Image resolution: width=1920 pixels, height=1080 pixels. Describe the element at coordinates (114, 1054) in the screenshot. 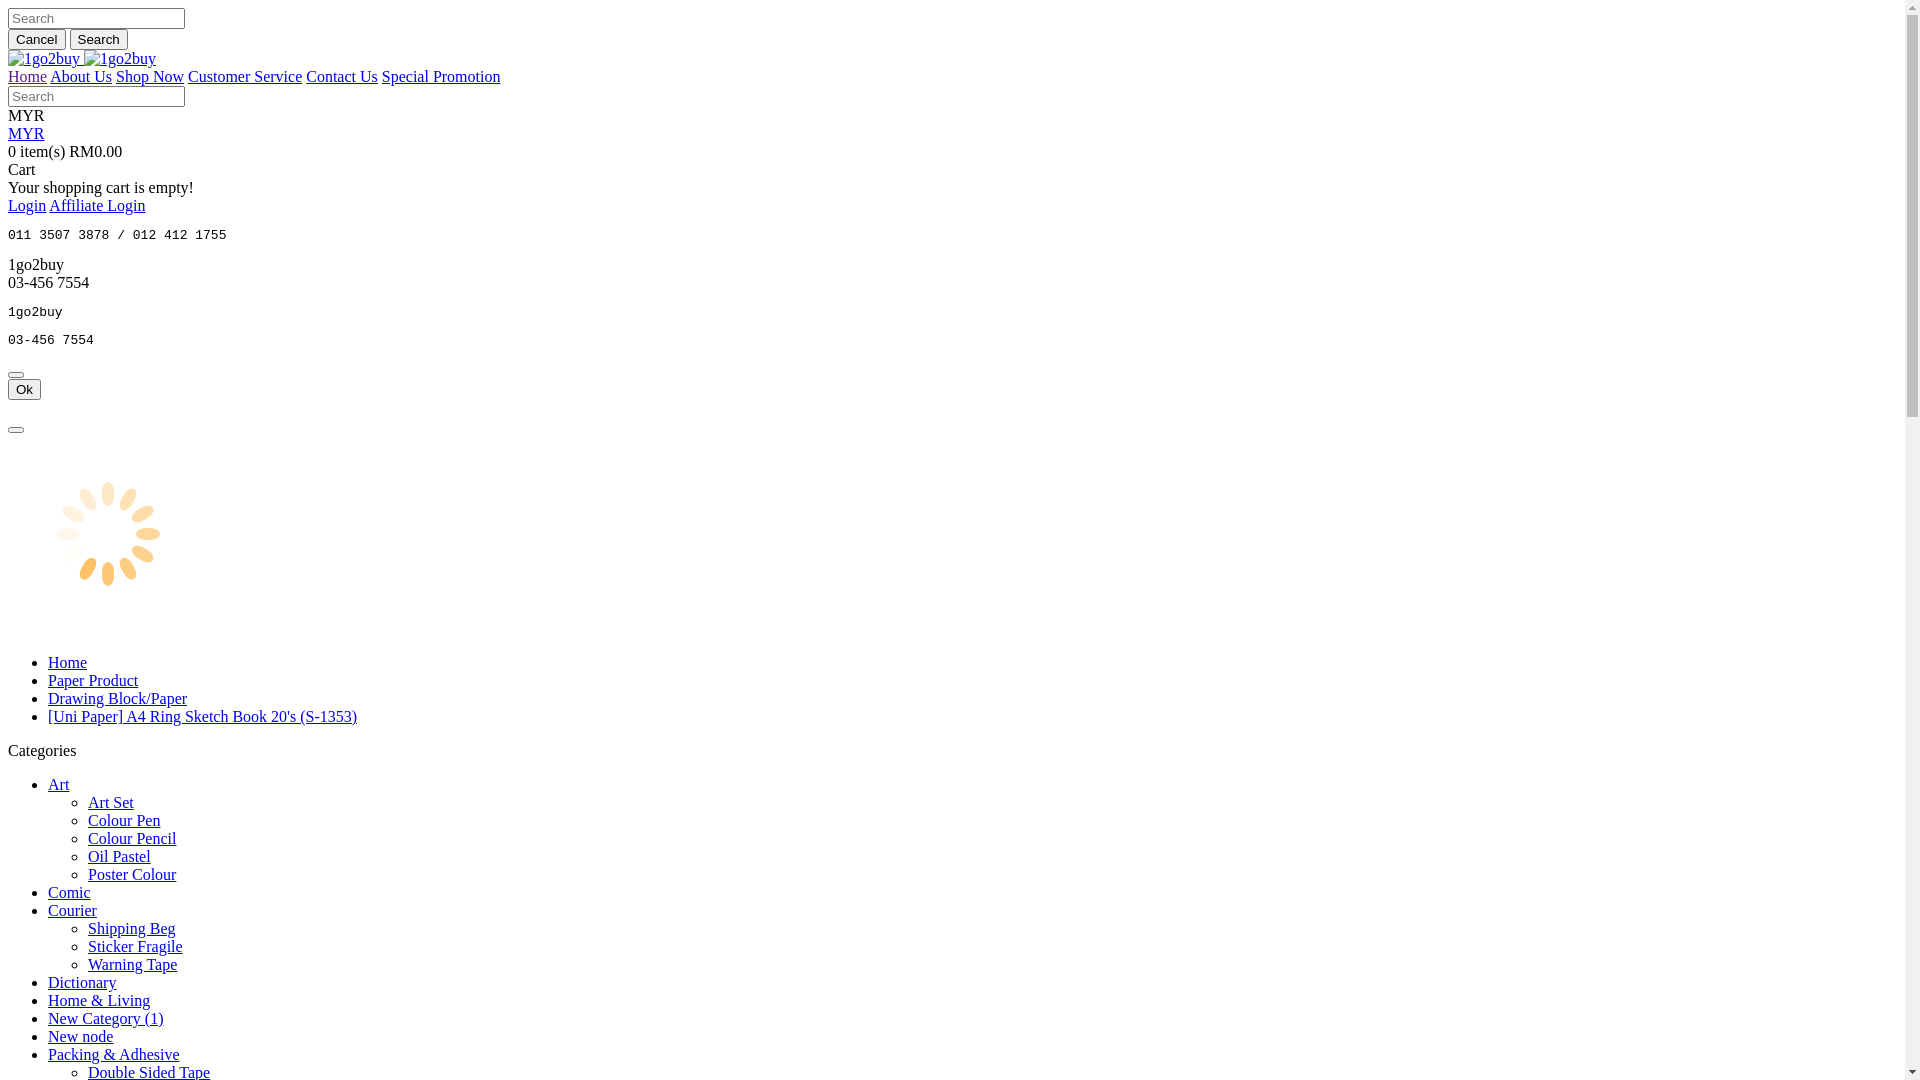

I see `Packing & Adhesive` at that location.